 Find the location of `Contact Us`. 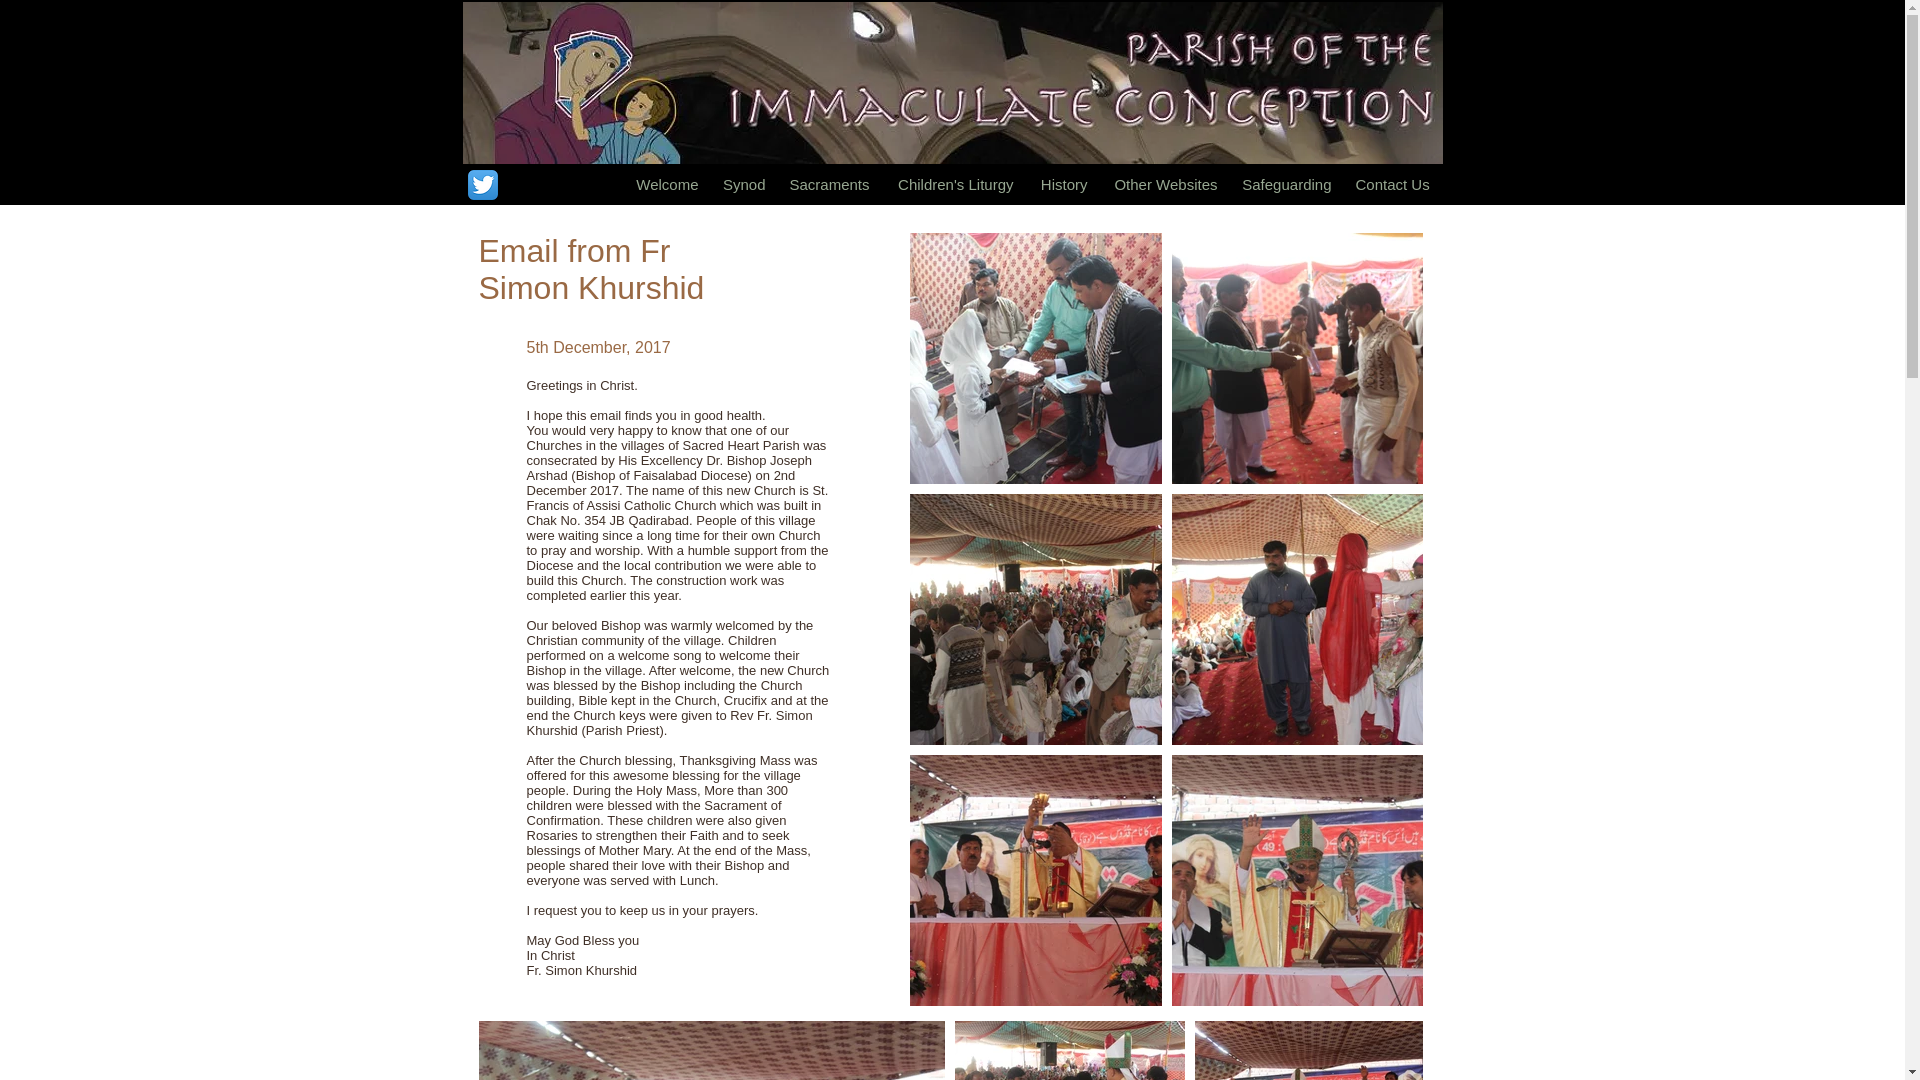

Contact Us is located at coordinates (1392, 184).